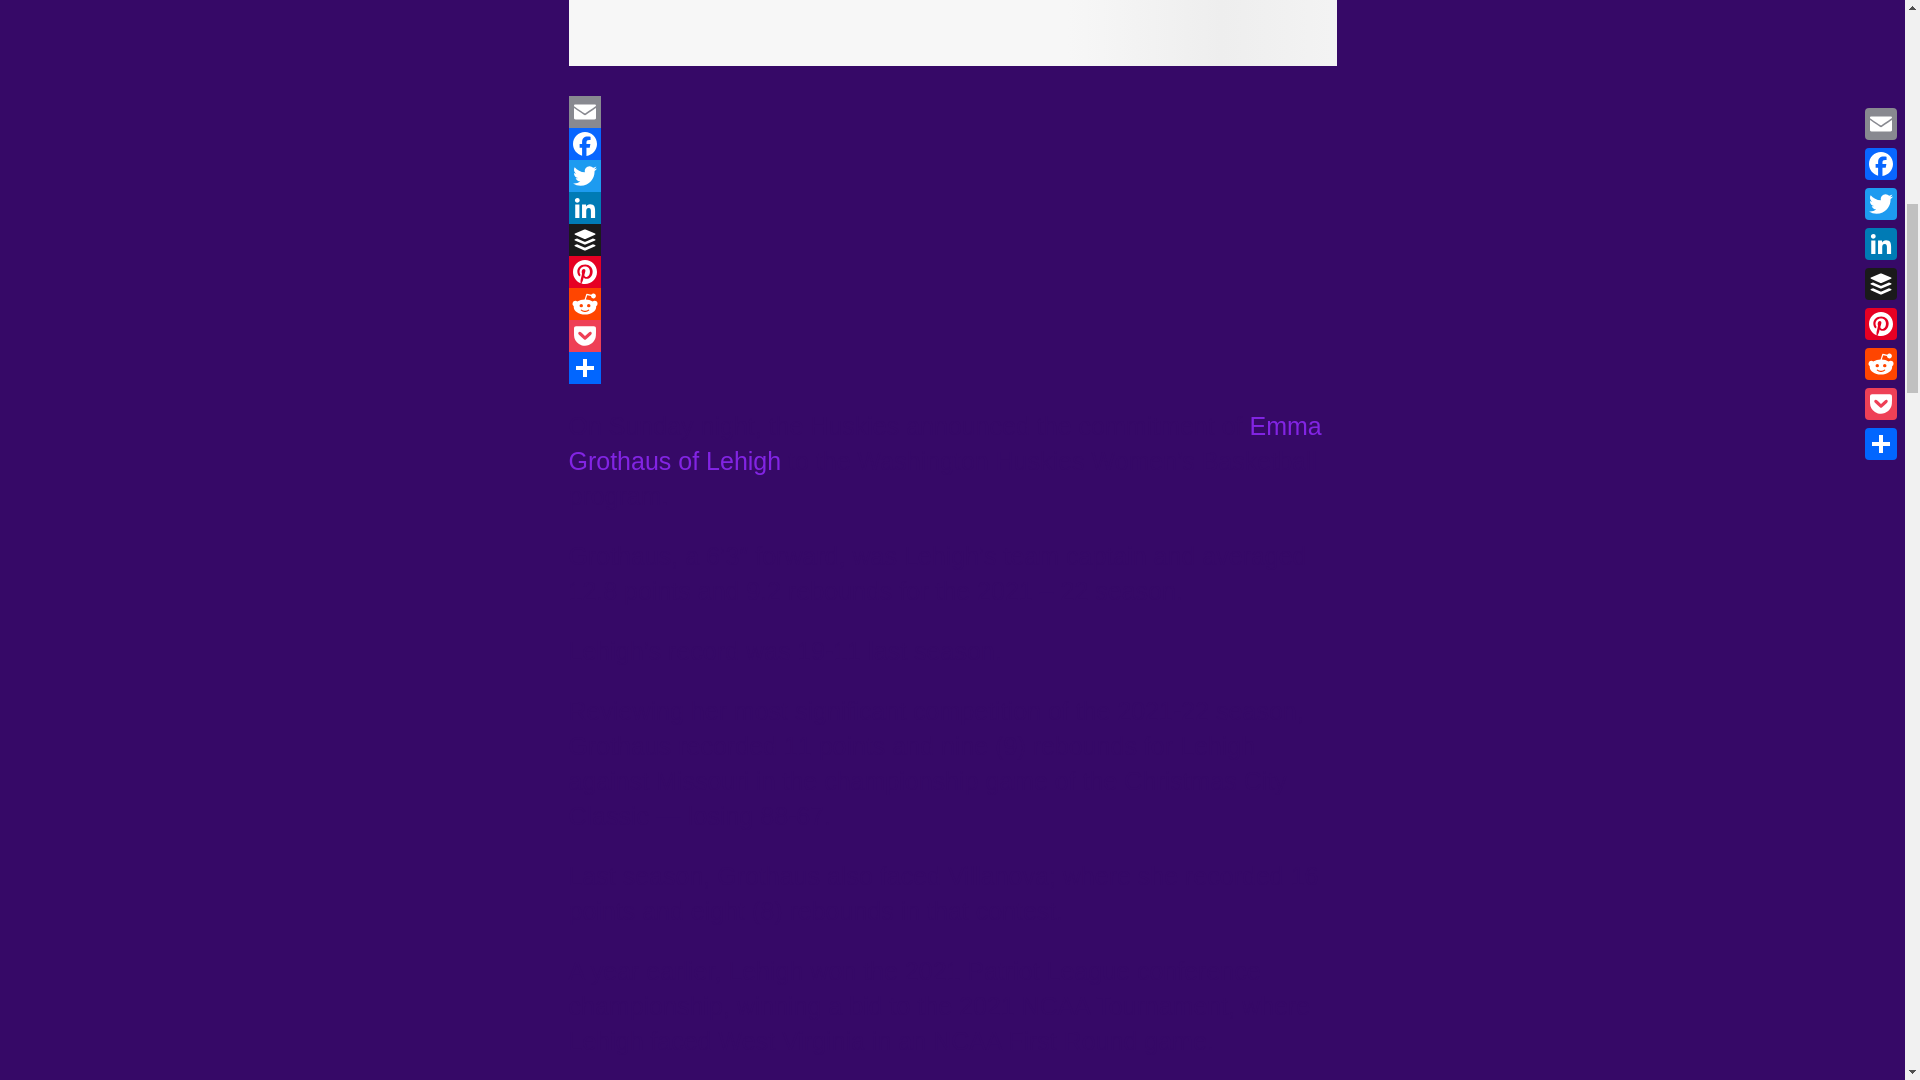  I want to click on Reddit, so click(952, 304).